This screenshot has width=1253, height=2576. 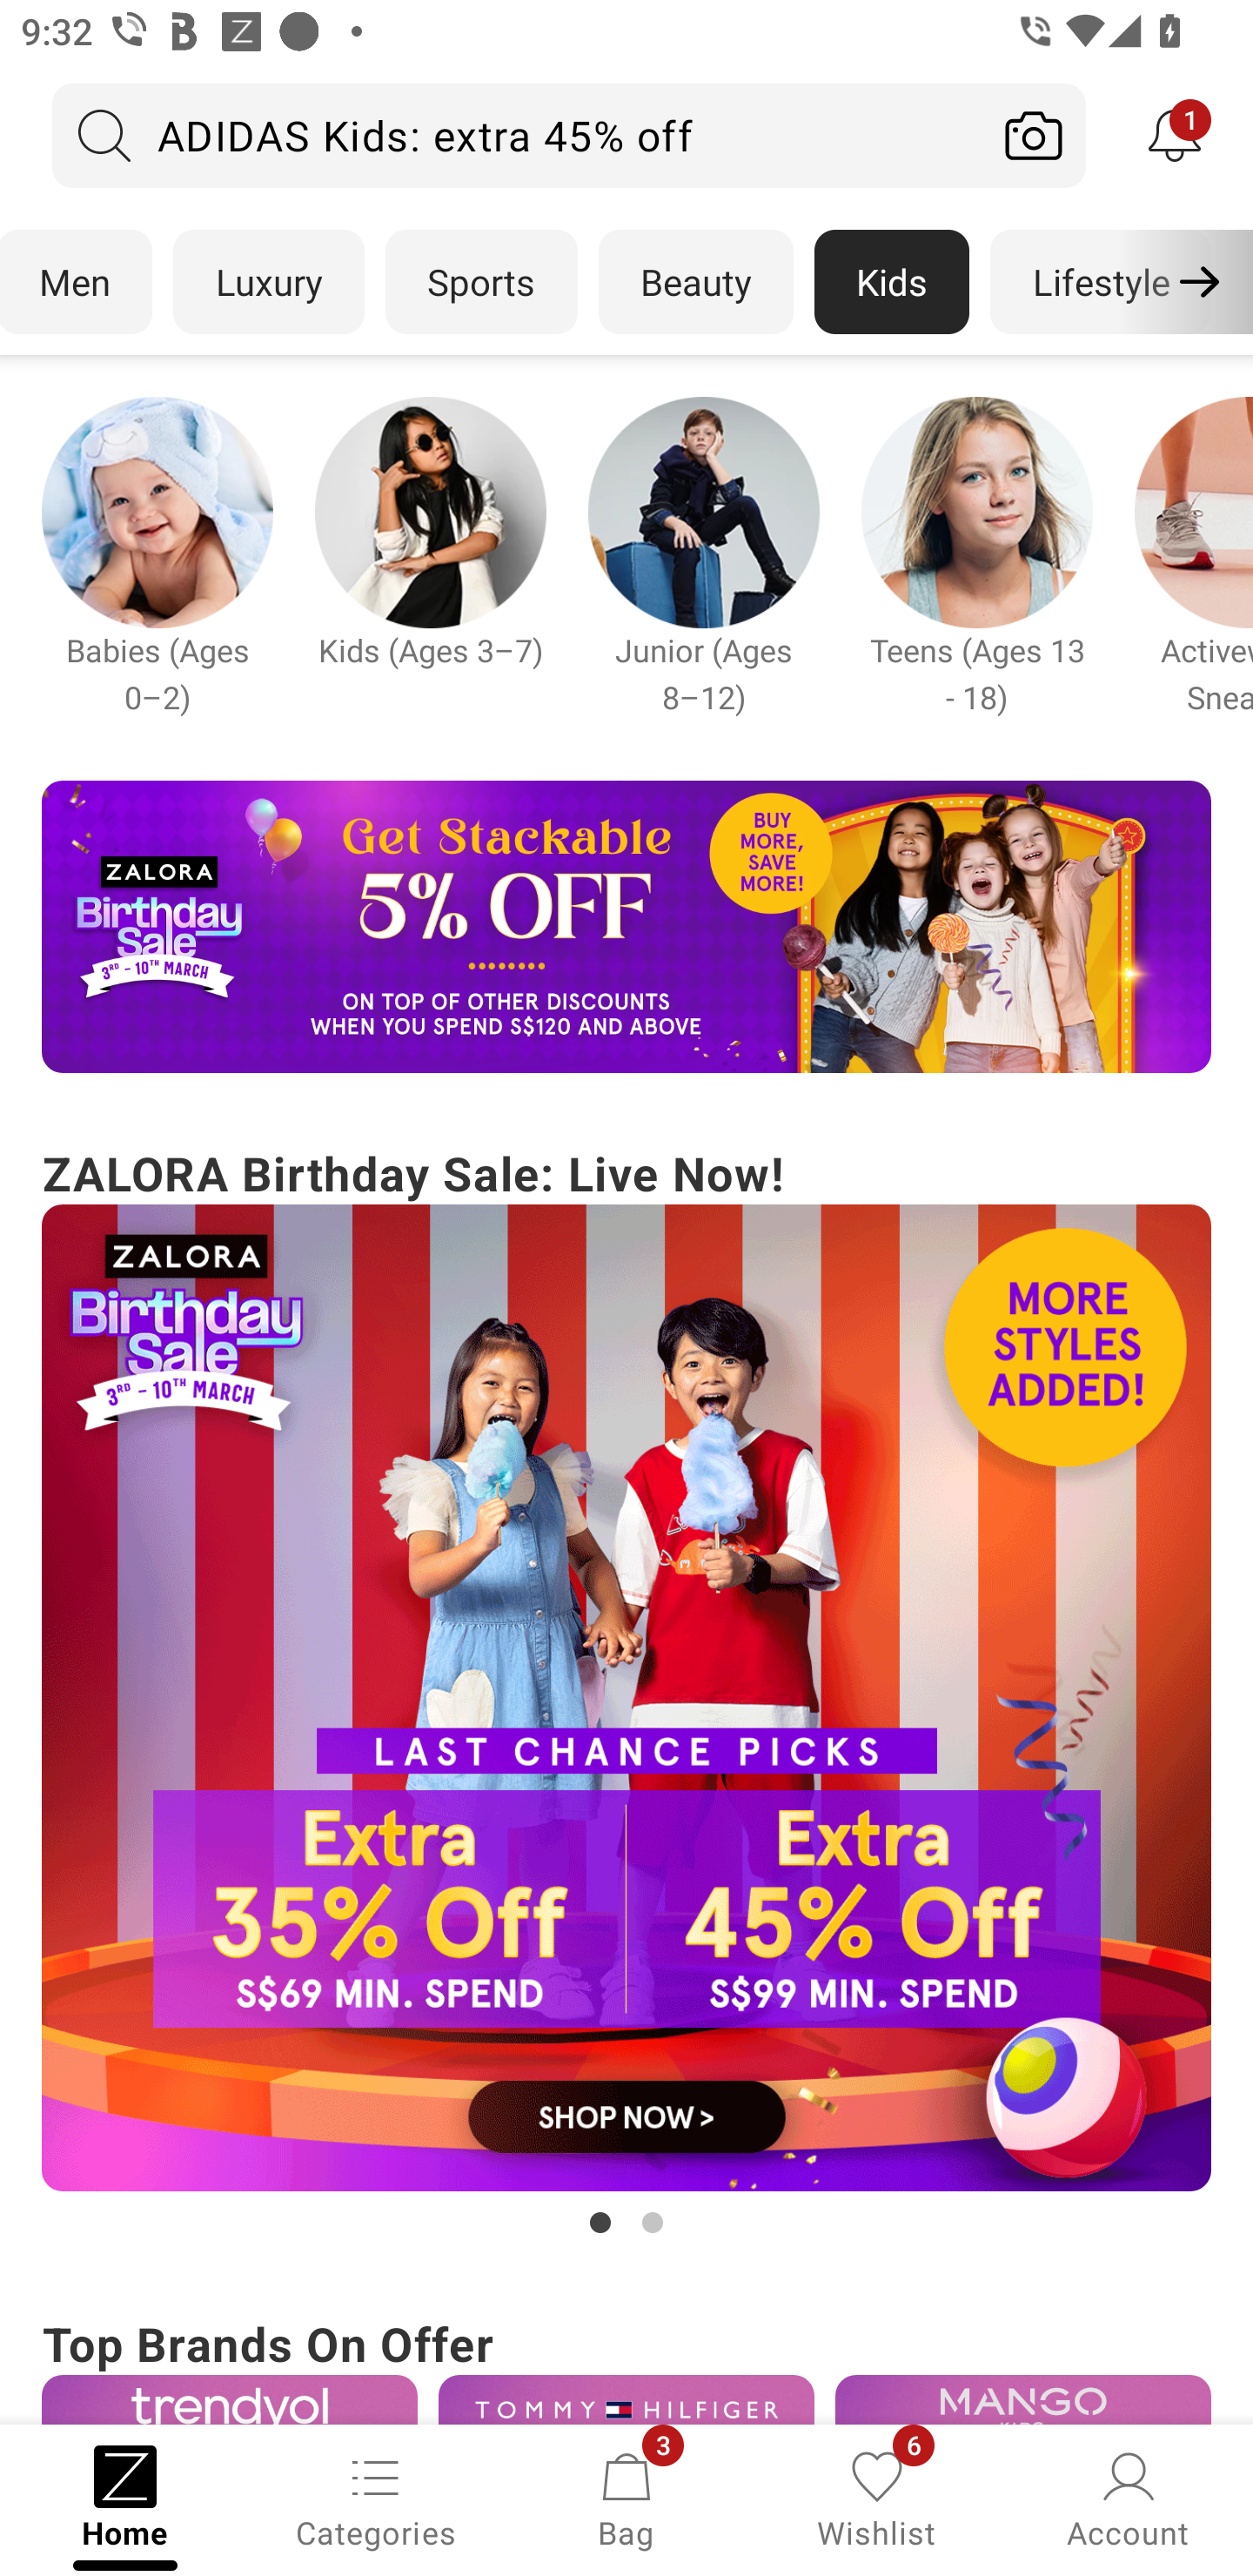 I want to click on Campaign banner, so click(x=626, y=2399).